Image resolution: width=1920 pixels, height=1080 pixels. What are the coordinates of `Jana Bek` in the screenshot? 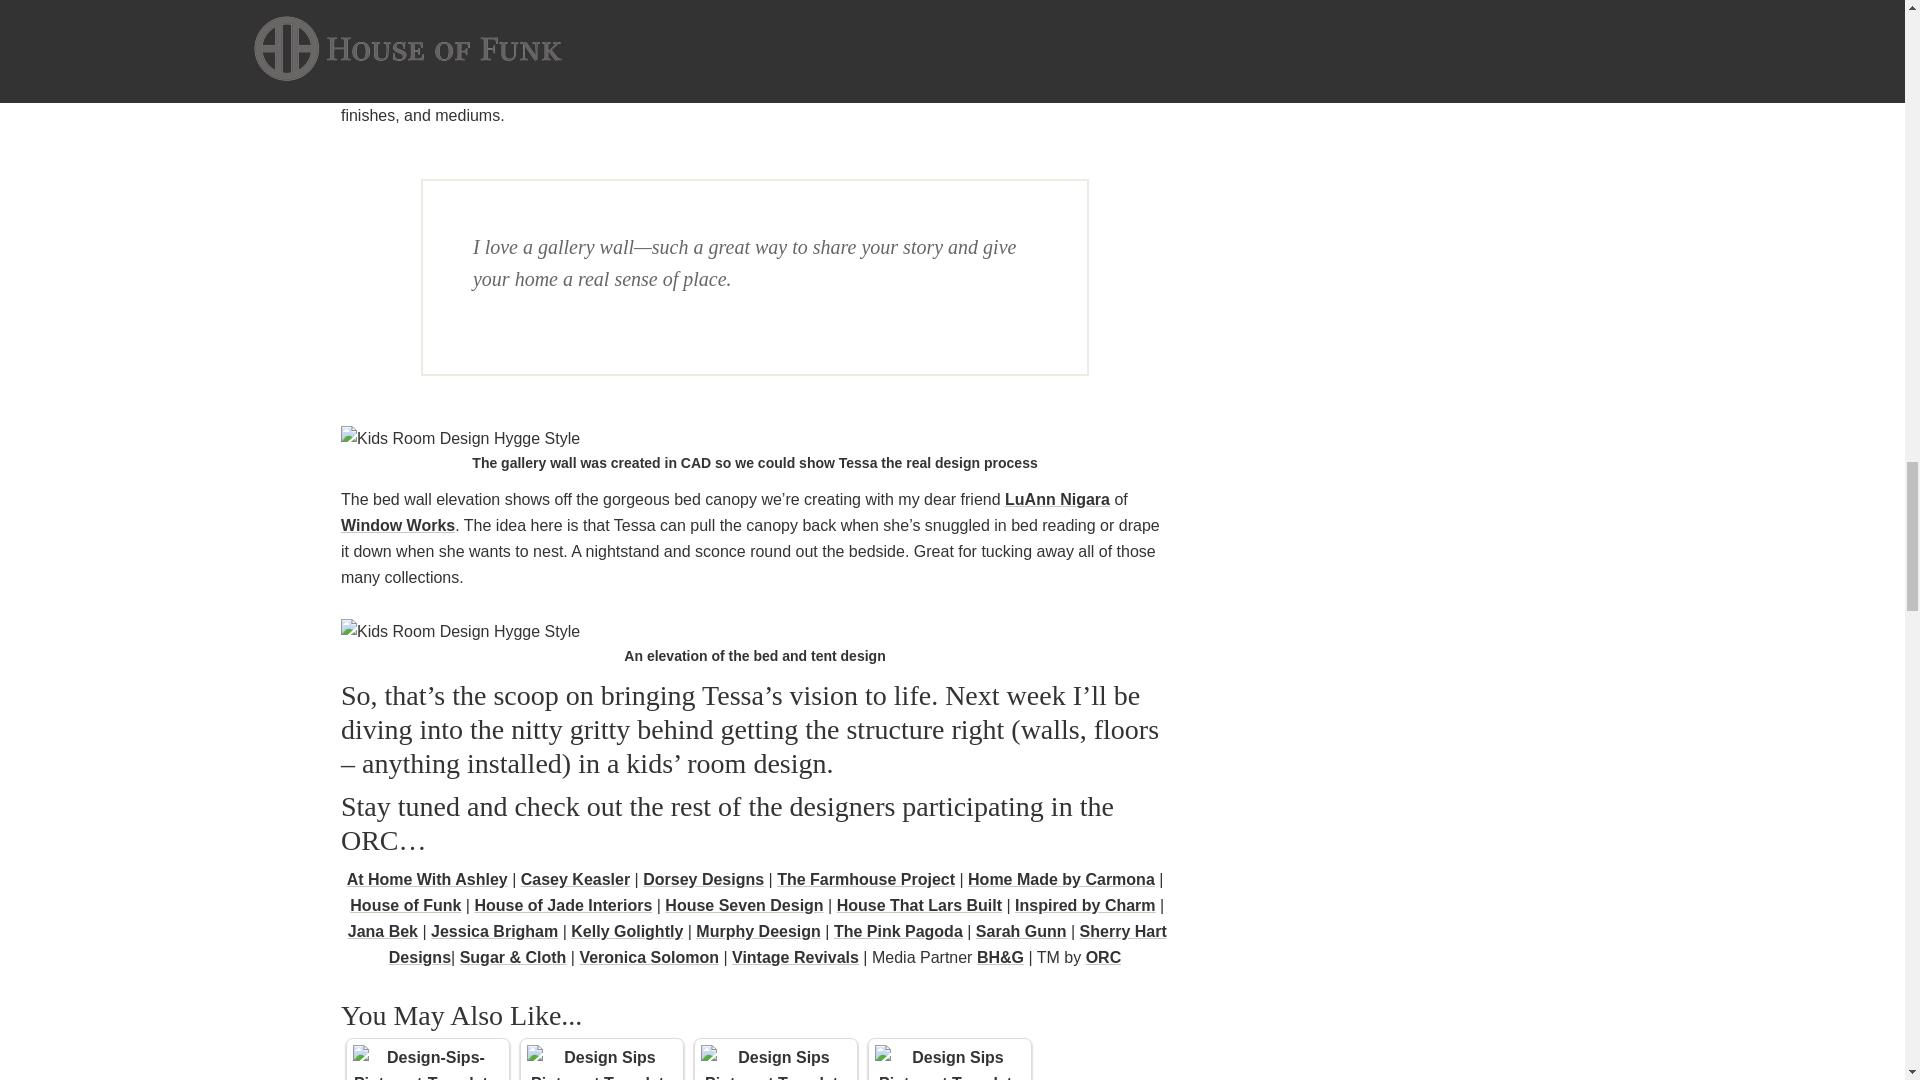 It's located at (382, 931).